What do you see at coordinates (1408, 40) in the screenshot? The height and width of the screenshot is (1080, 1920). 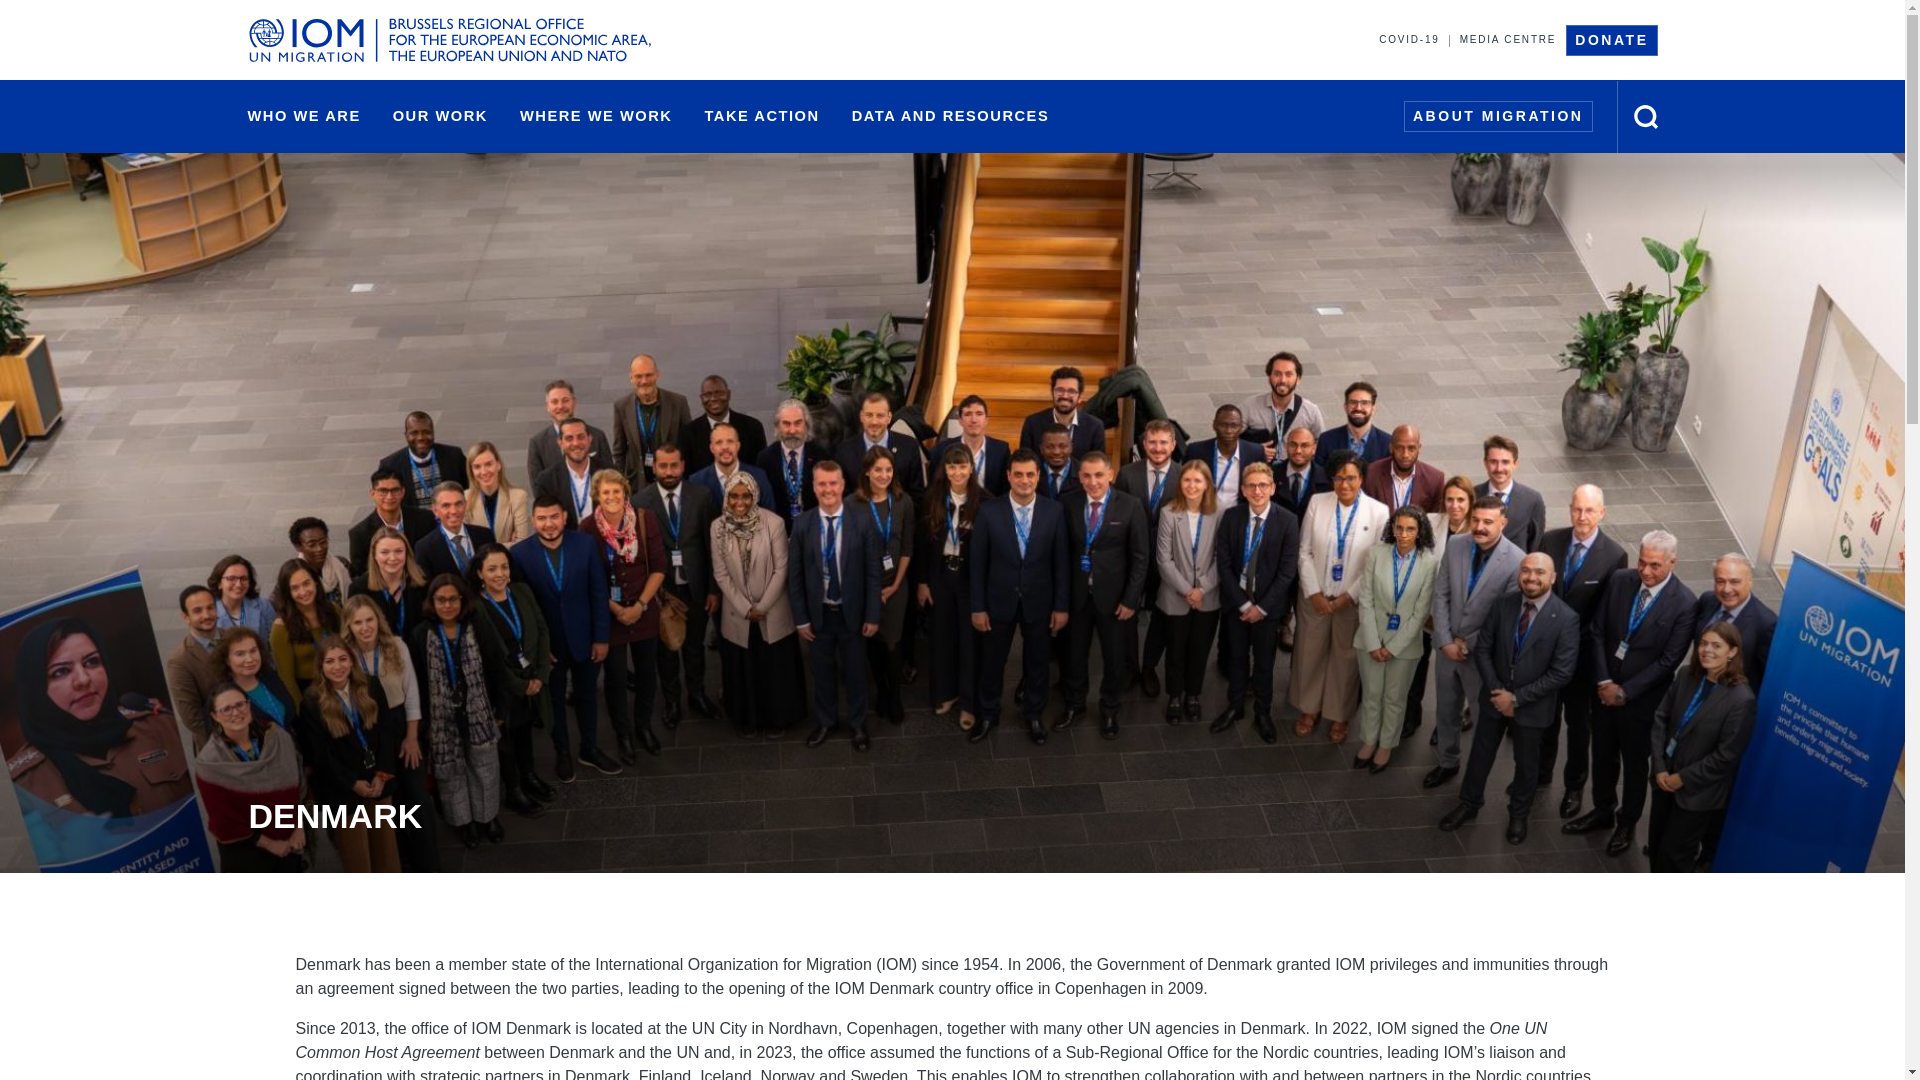 I see `COVID-19` at bounding box center [1408, 40].